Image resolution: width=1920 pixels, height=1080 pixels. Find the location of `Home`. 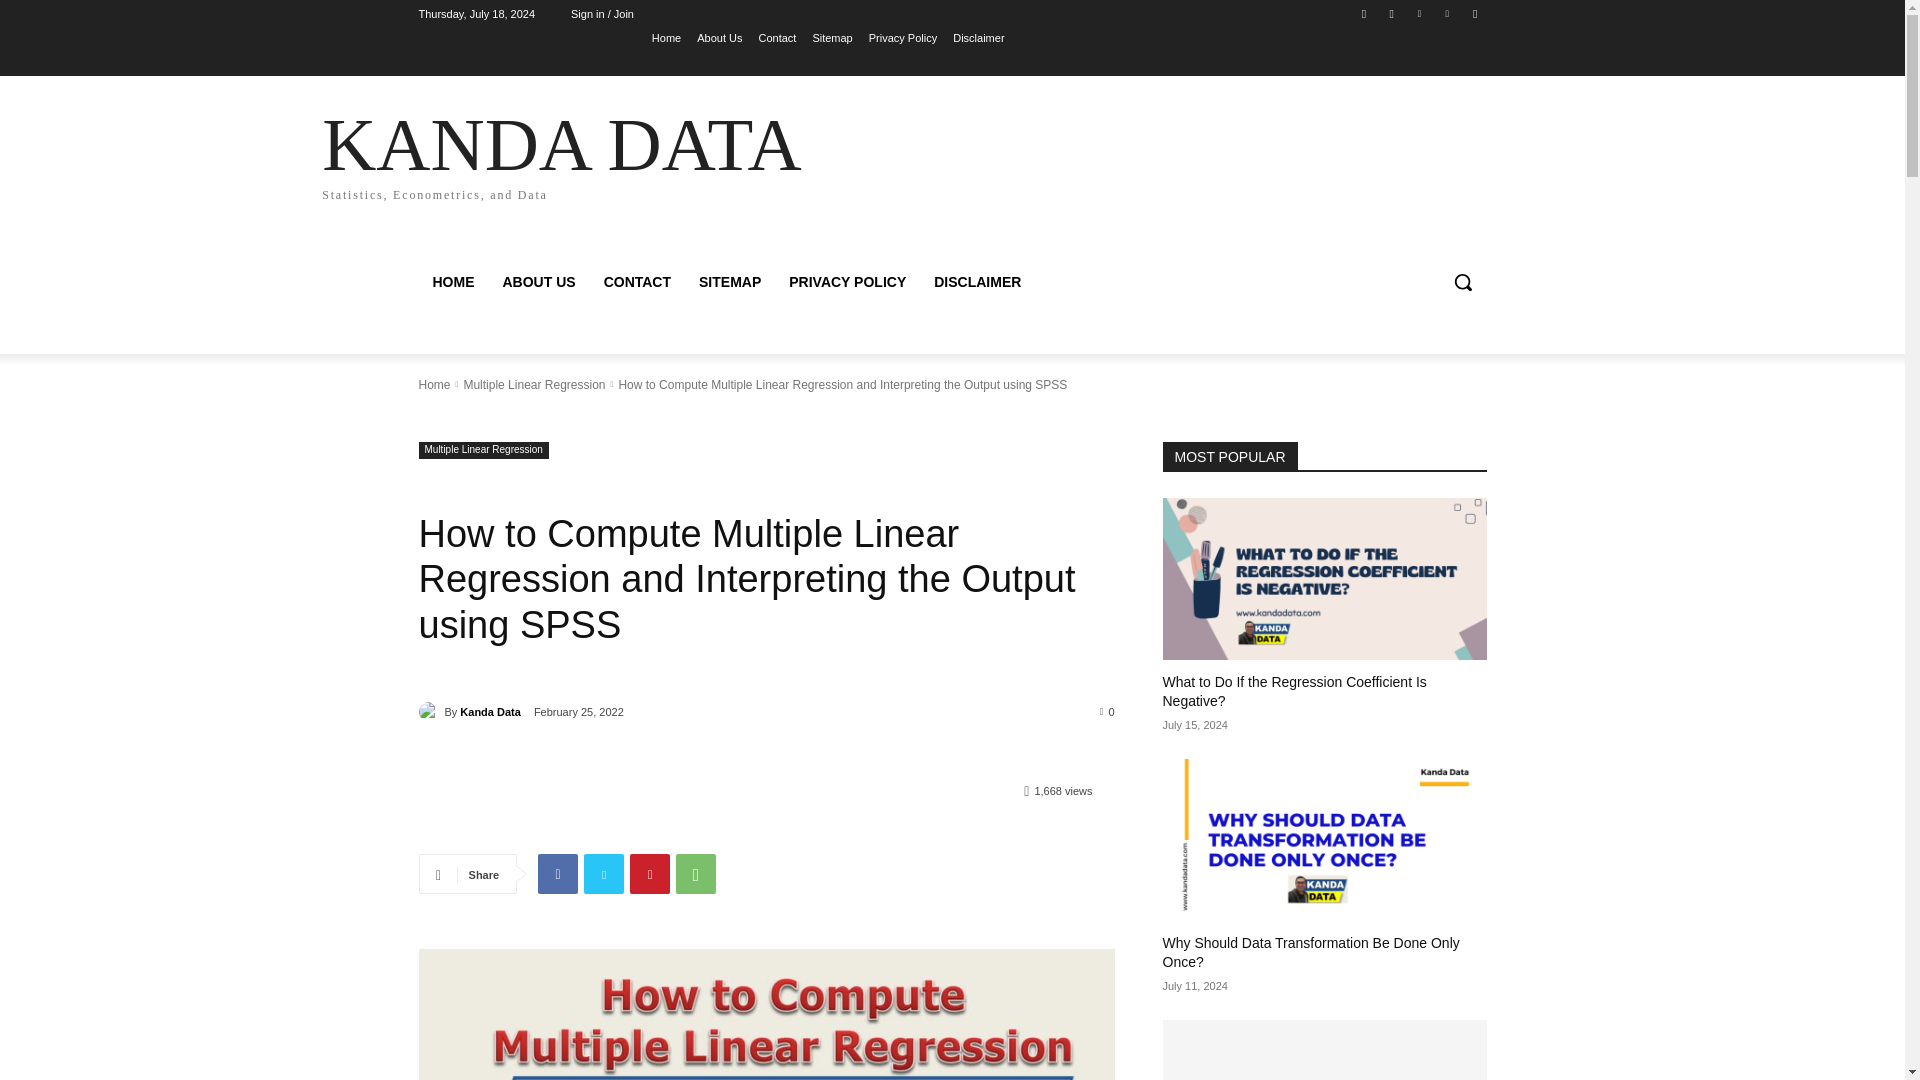

Home is located at coordinates (1474, 13).